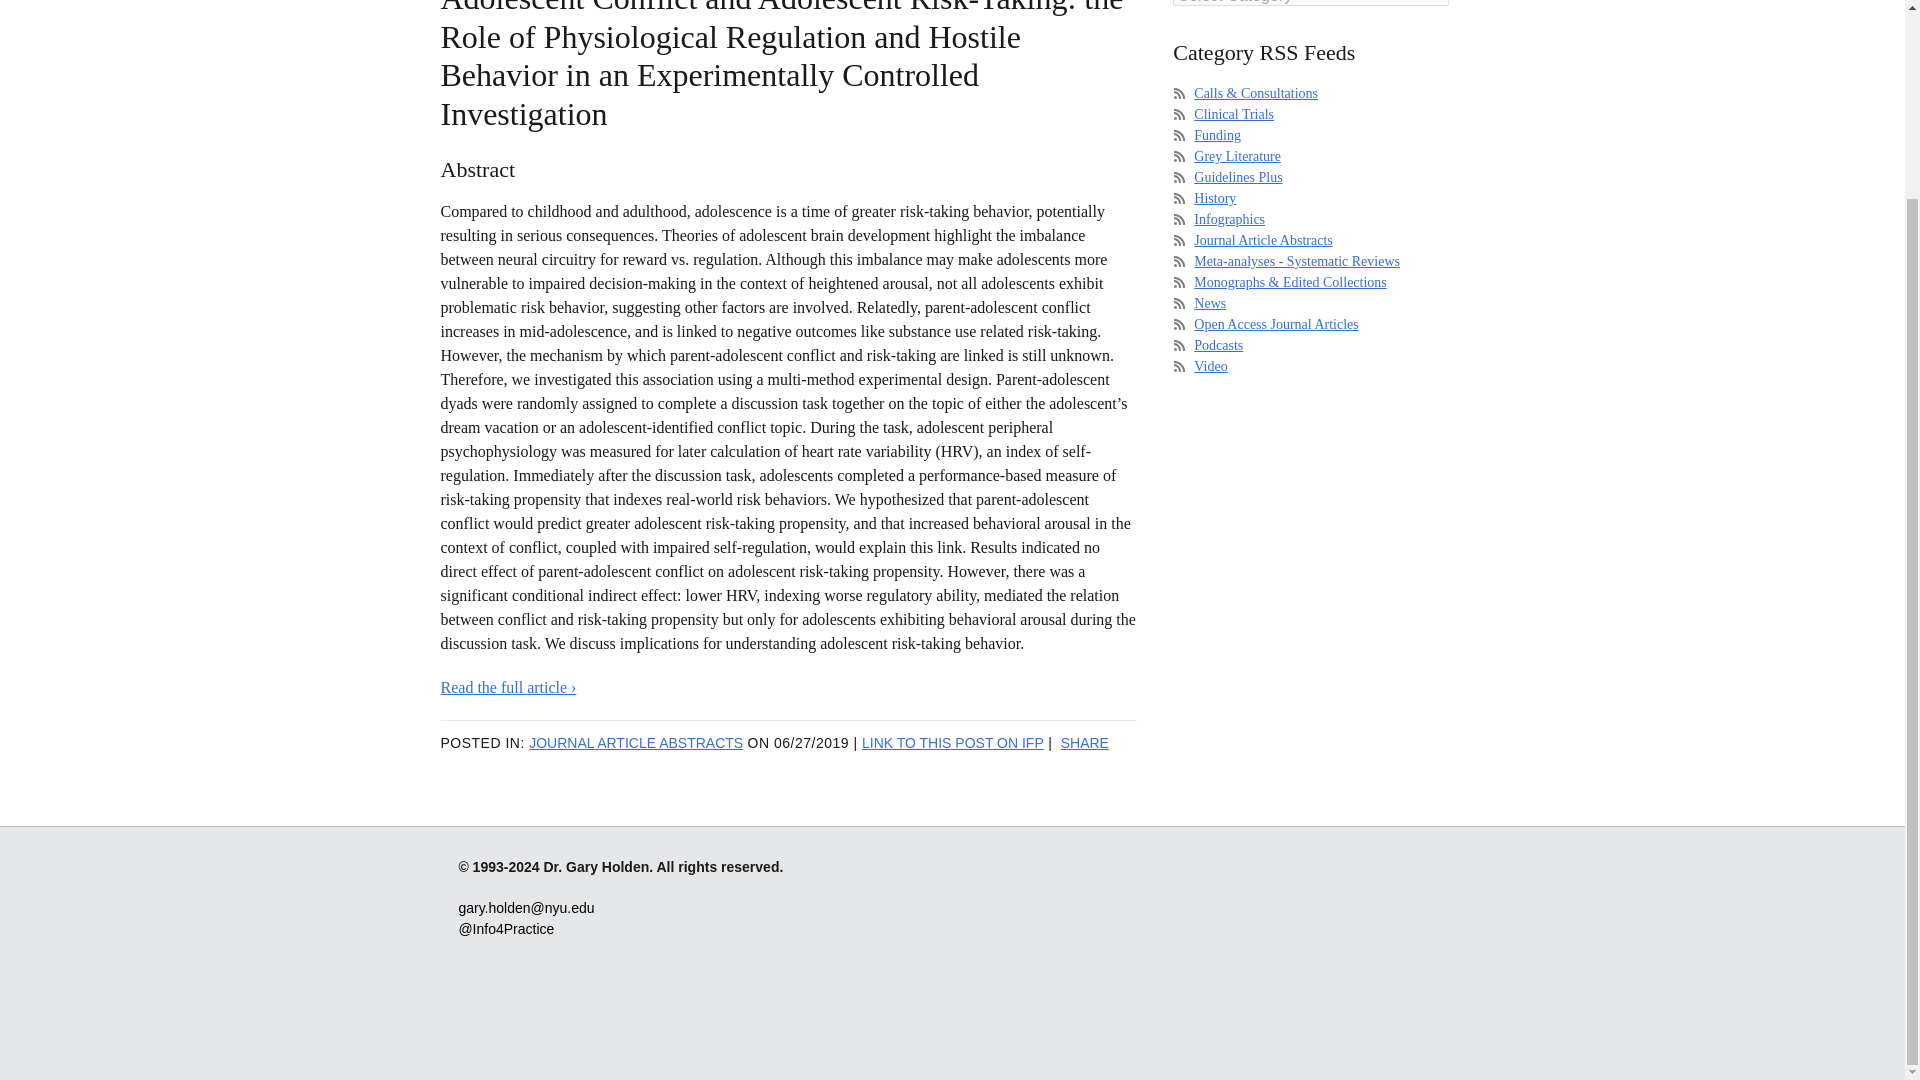 The width and height of the screenshot is (1920, 1080). What do you see at coordinates (1217, 135) in the screenshot?
I see `Funding` at bounding box center [1217, 135].